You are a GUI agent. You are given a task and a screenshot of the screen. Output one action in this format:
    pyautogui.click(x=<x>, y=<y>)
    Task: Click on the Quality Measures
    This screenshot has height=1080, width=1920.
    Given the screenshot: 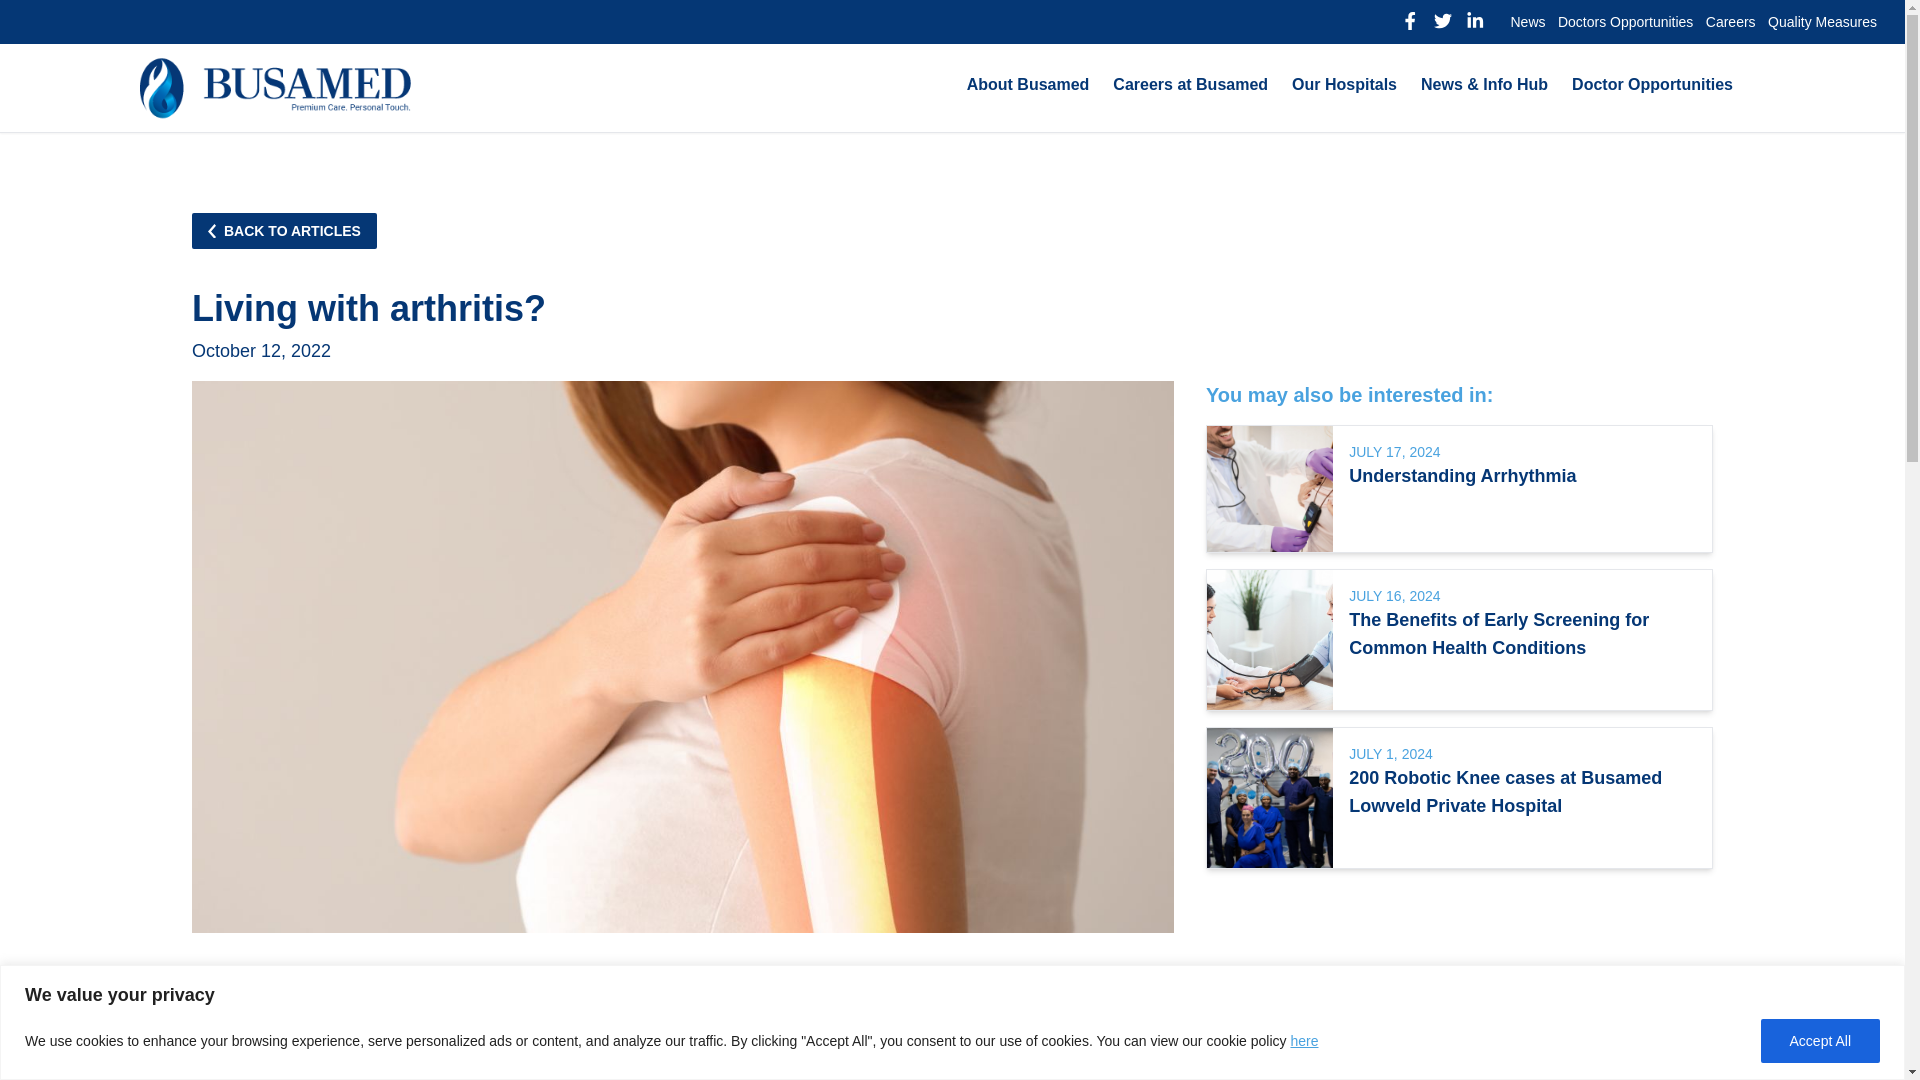 What is the action you would take?
    pyautogui.click(x=1822, y=22)
    